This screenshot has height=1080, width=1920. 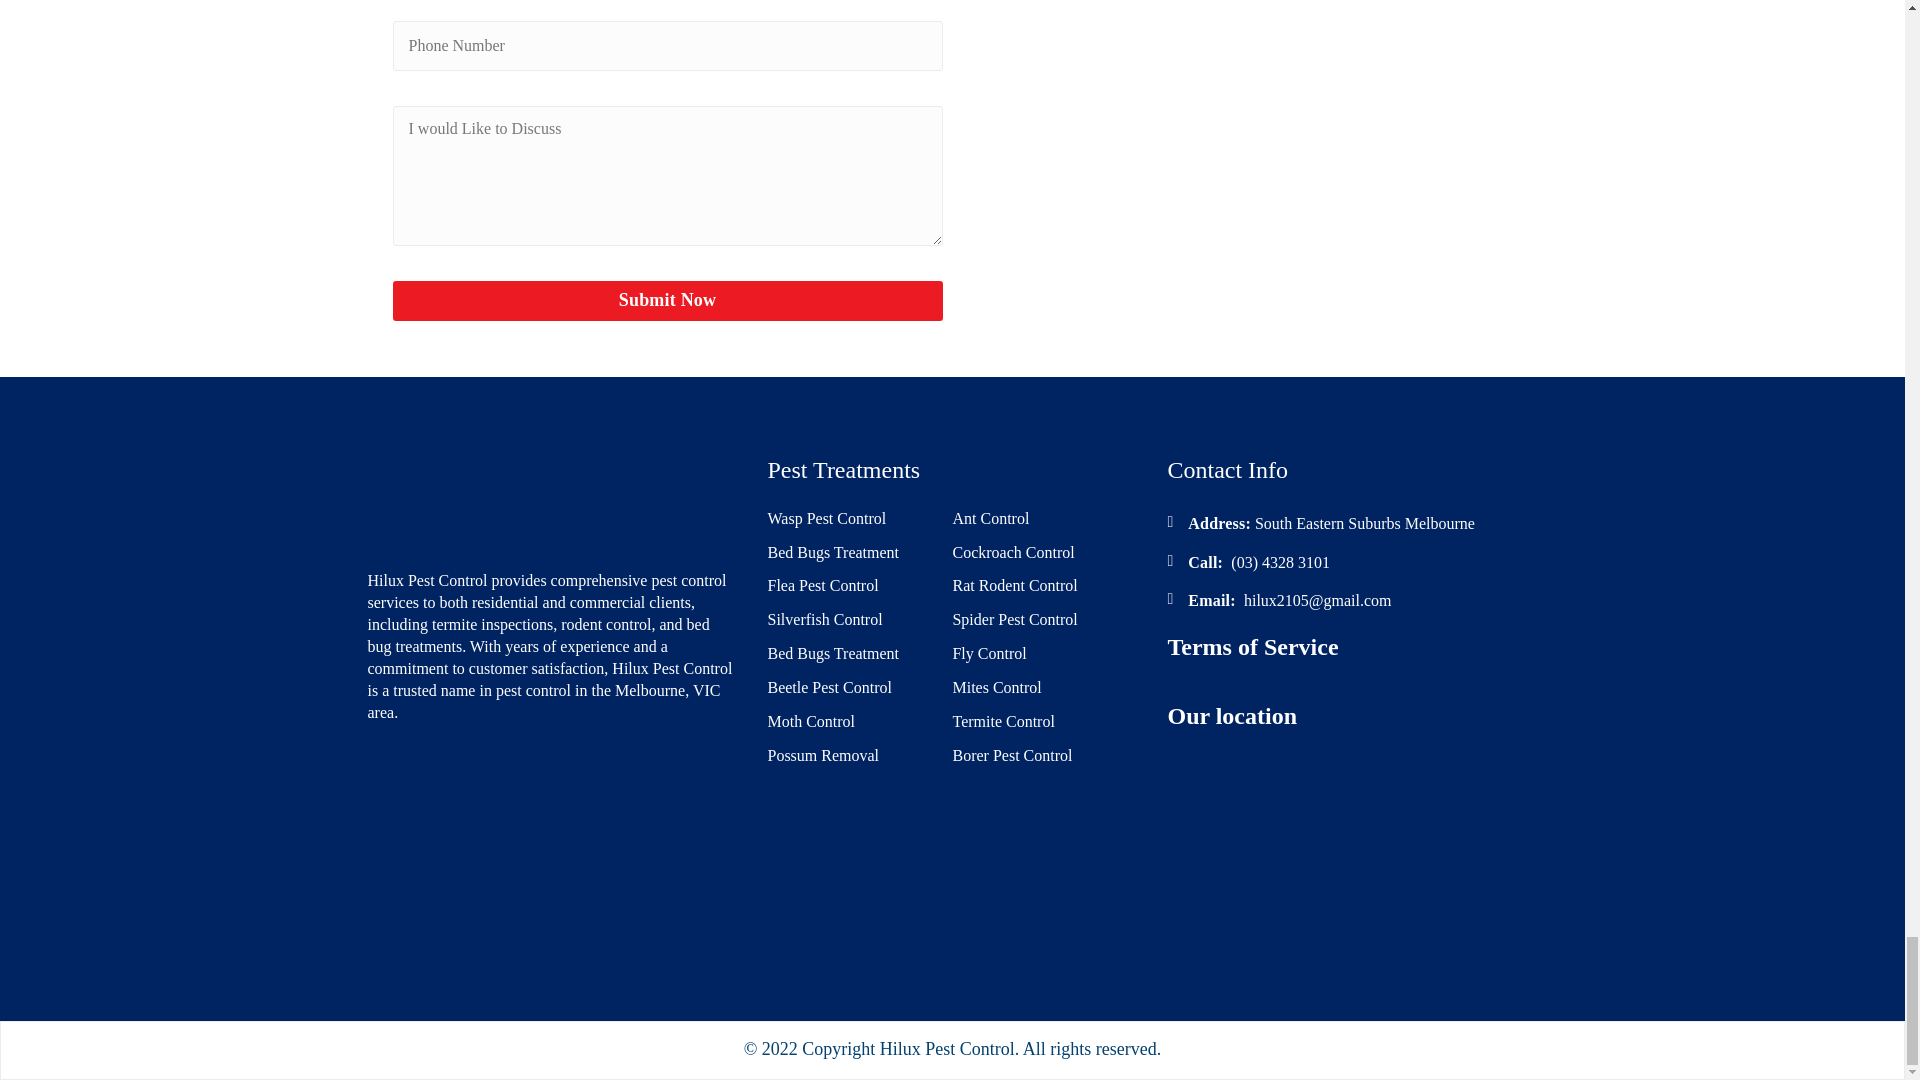 What do you see at coordinates (1012, 553) in the screenshot?
I see `Cockroach Control` at bounding box center [1012, 553].